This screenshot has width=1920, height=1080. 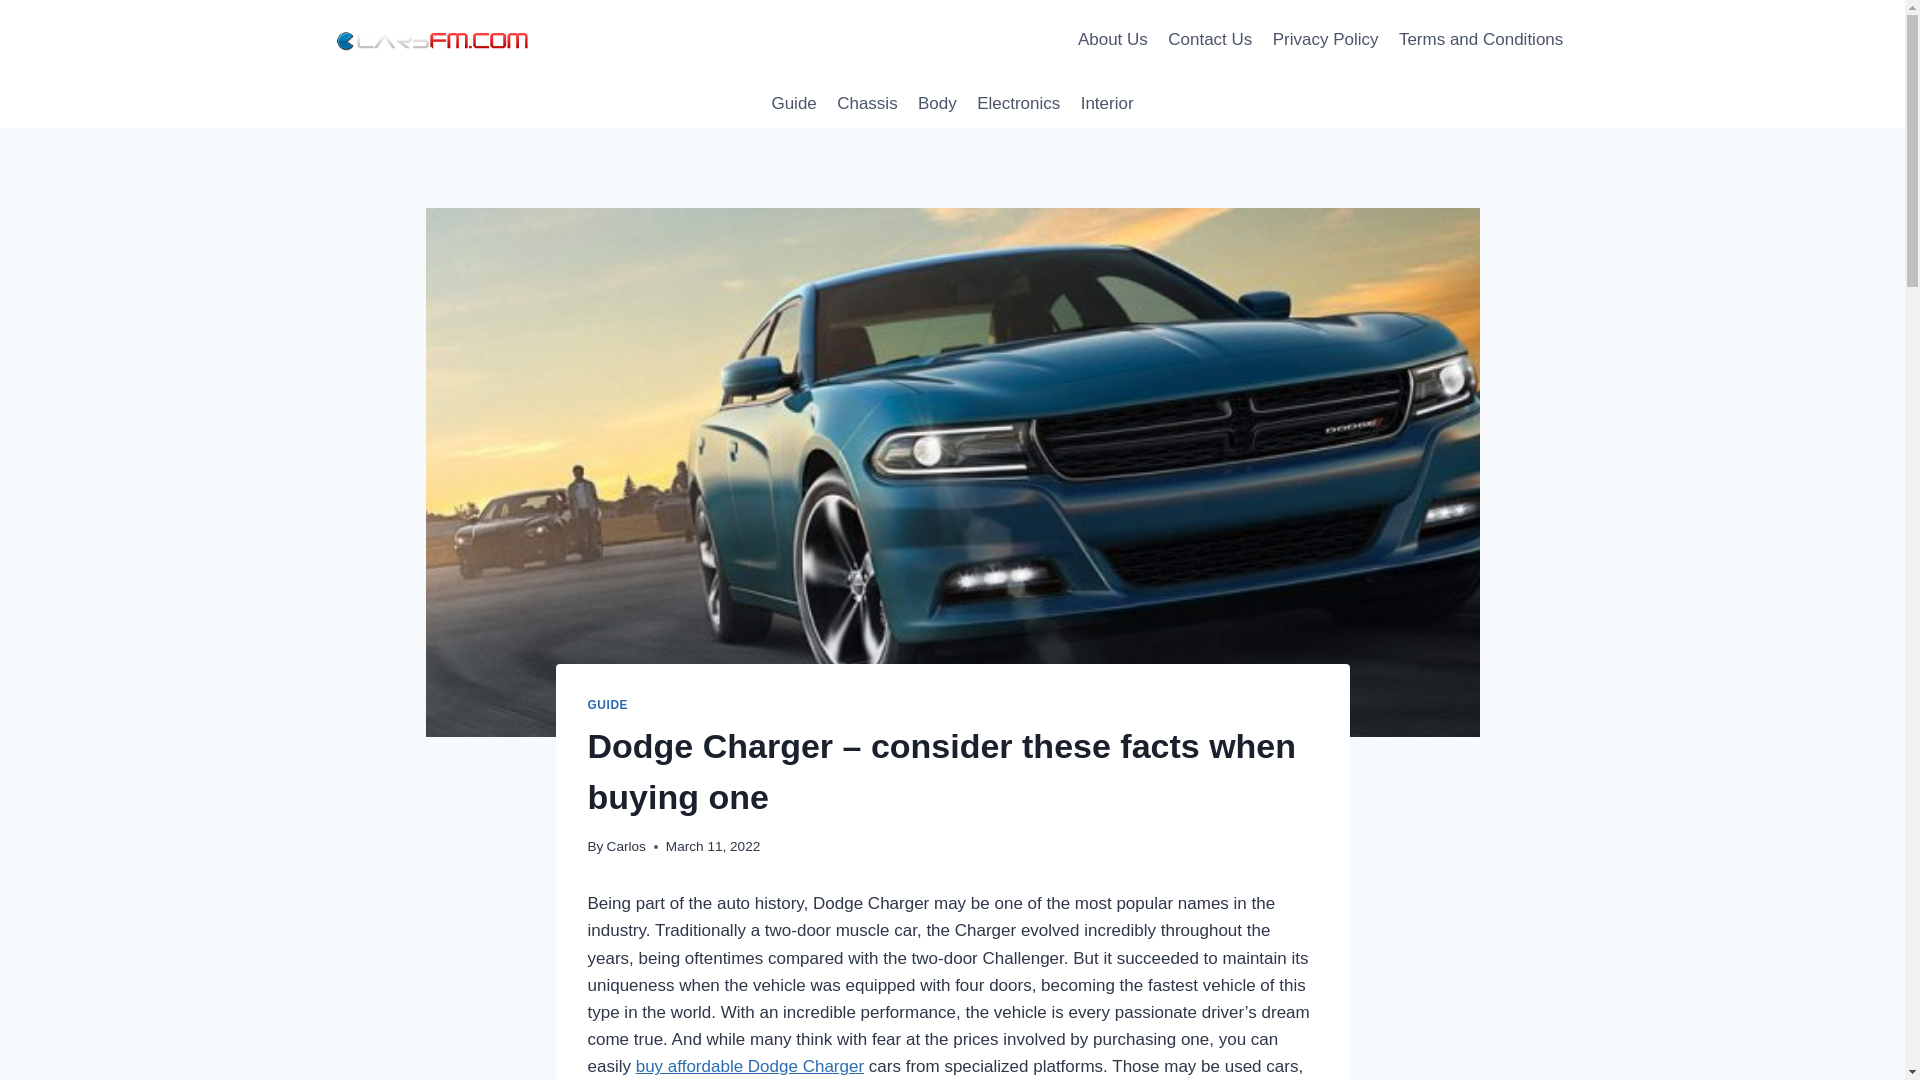 I want to click on Guide, so click(x=794, y=104).